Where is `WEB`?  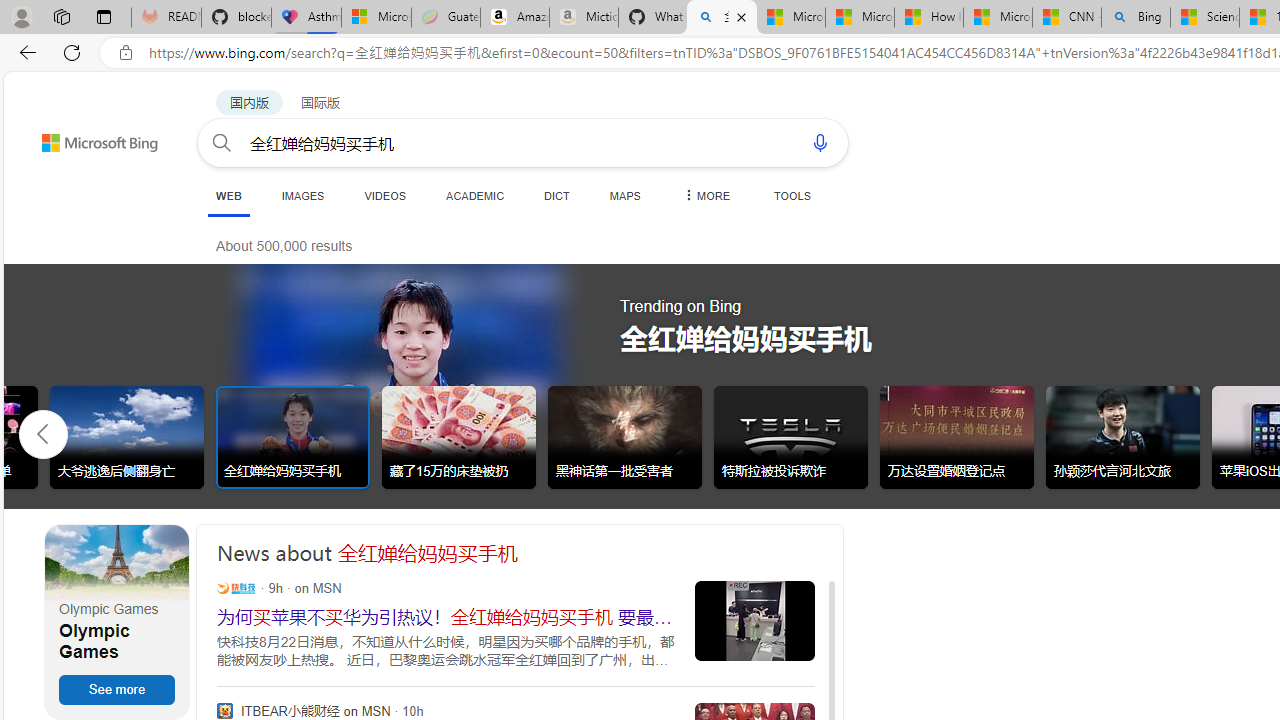 WEB is located at coordinates (228, 196).